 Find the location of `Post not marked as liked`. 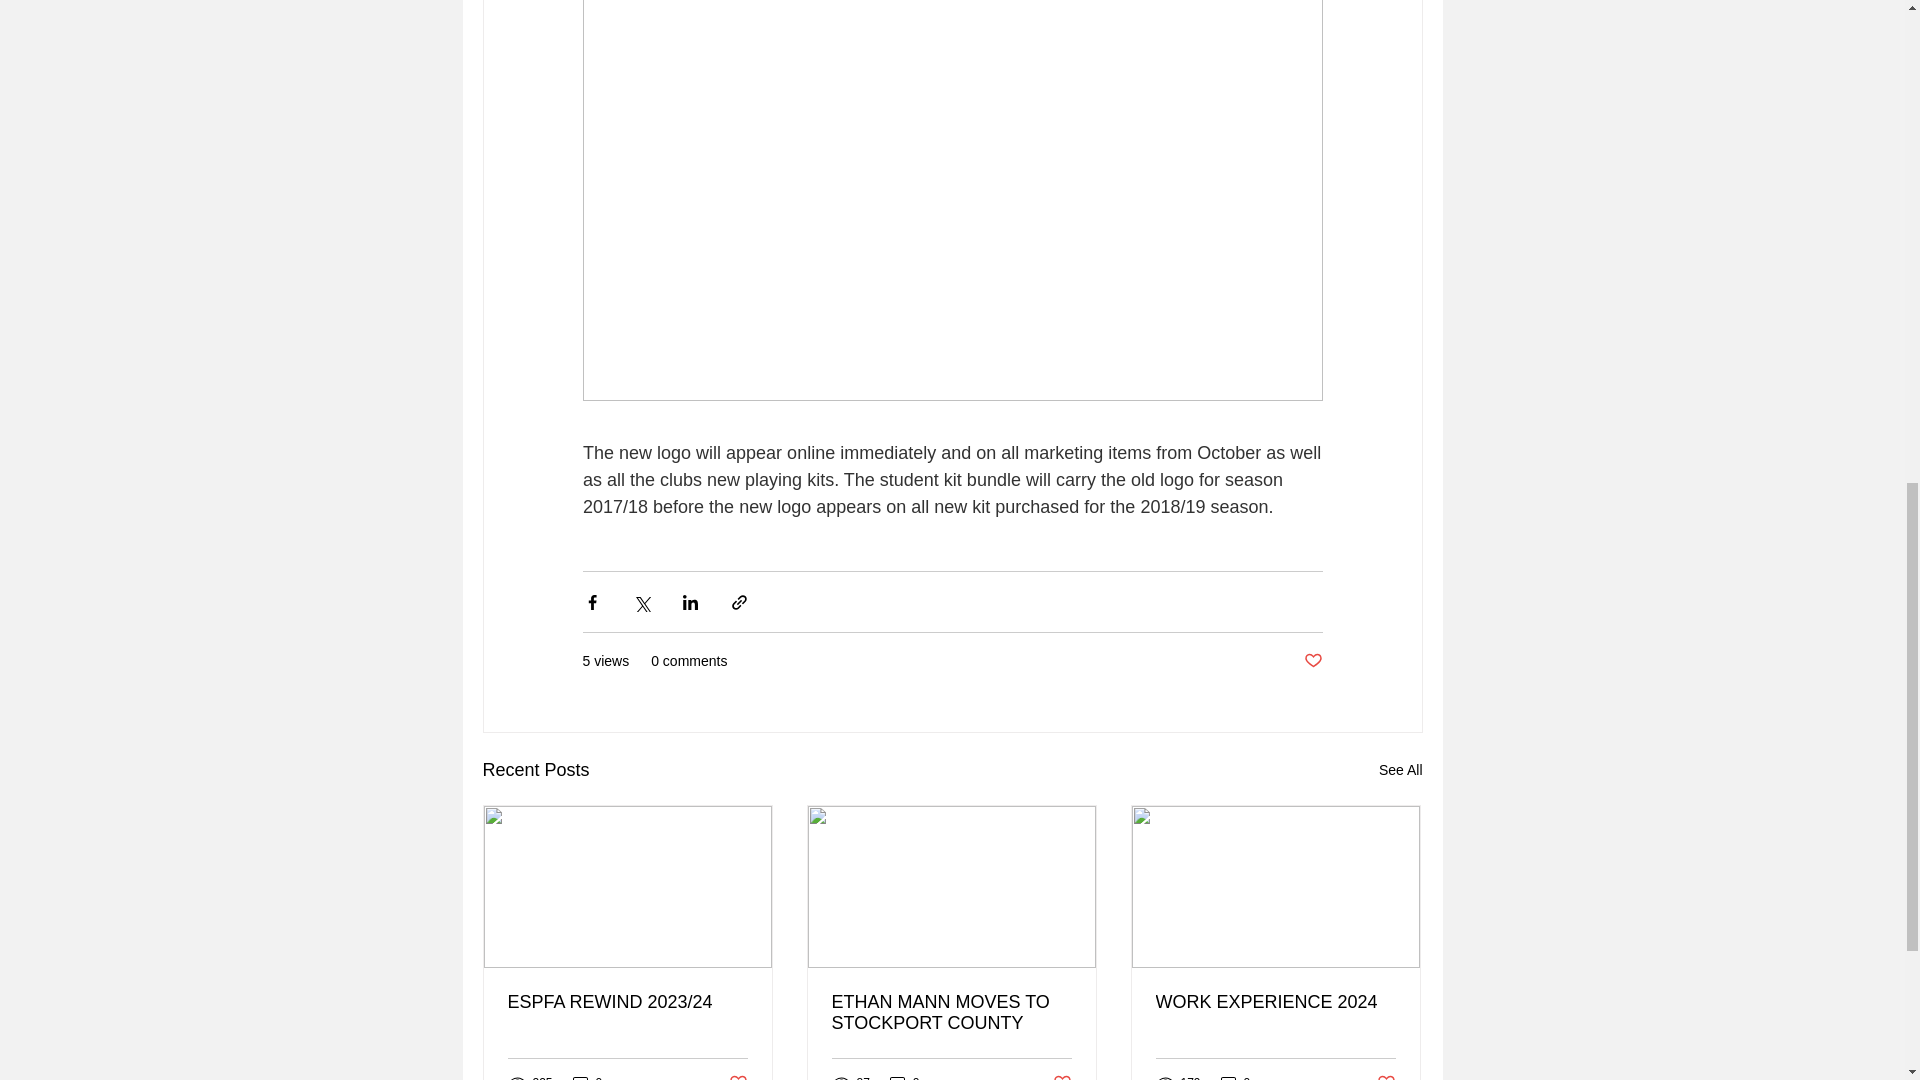

Post not marked as liked is located at coordinates (1312, 661).